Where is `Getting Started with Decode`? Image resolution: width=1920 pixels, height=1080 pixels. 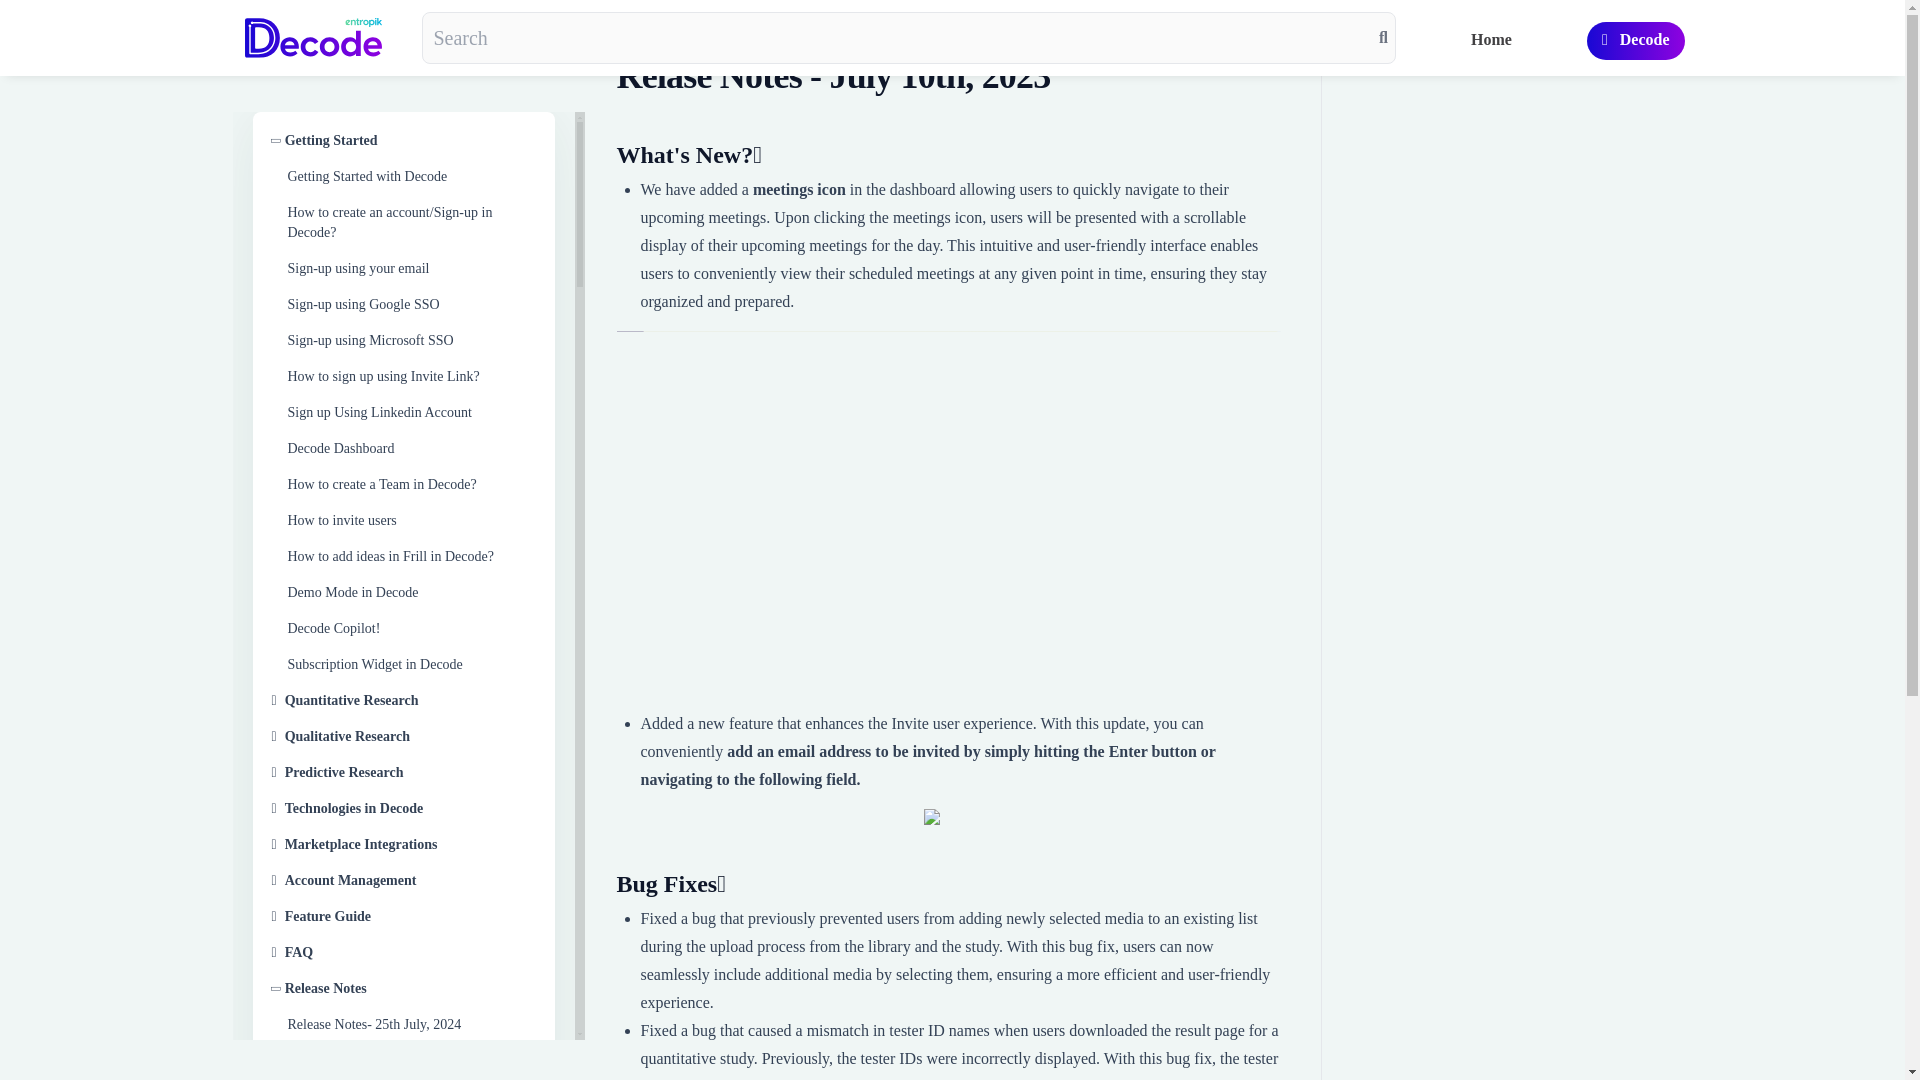
Getting Started with Decode is located at coordinates (412, 177).